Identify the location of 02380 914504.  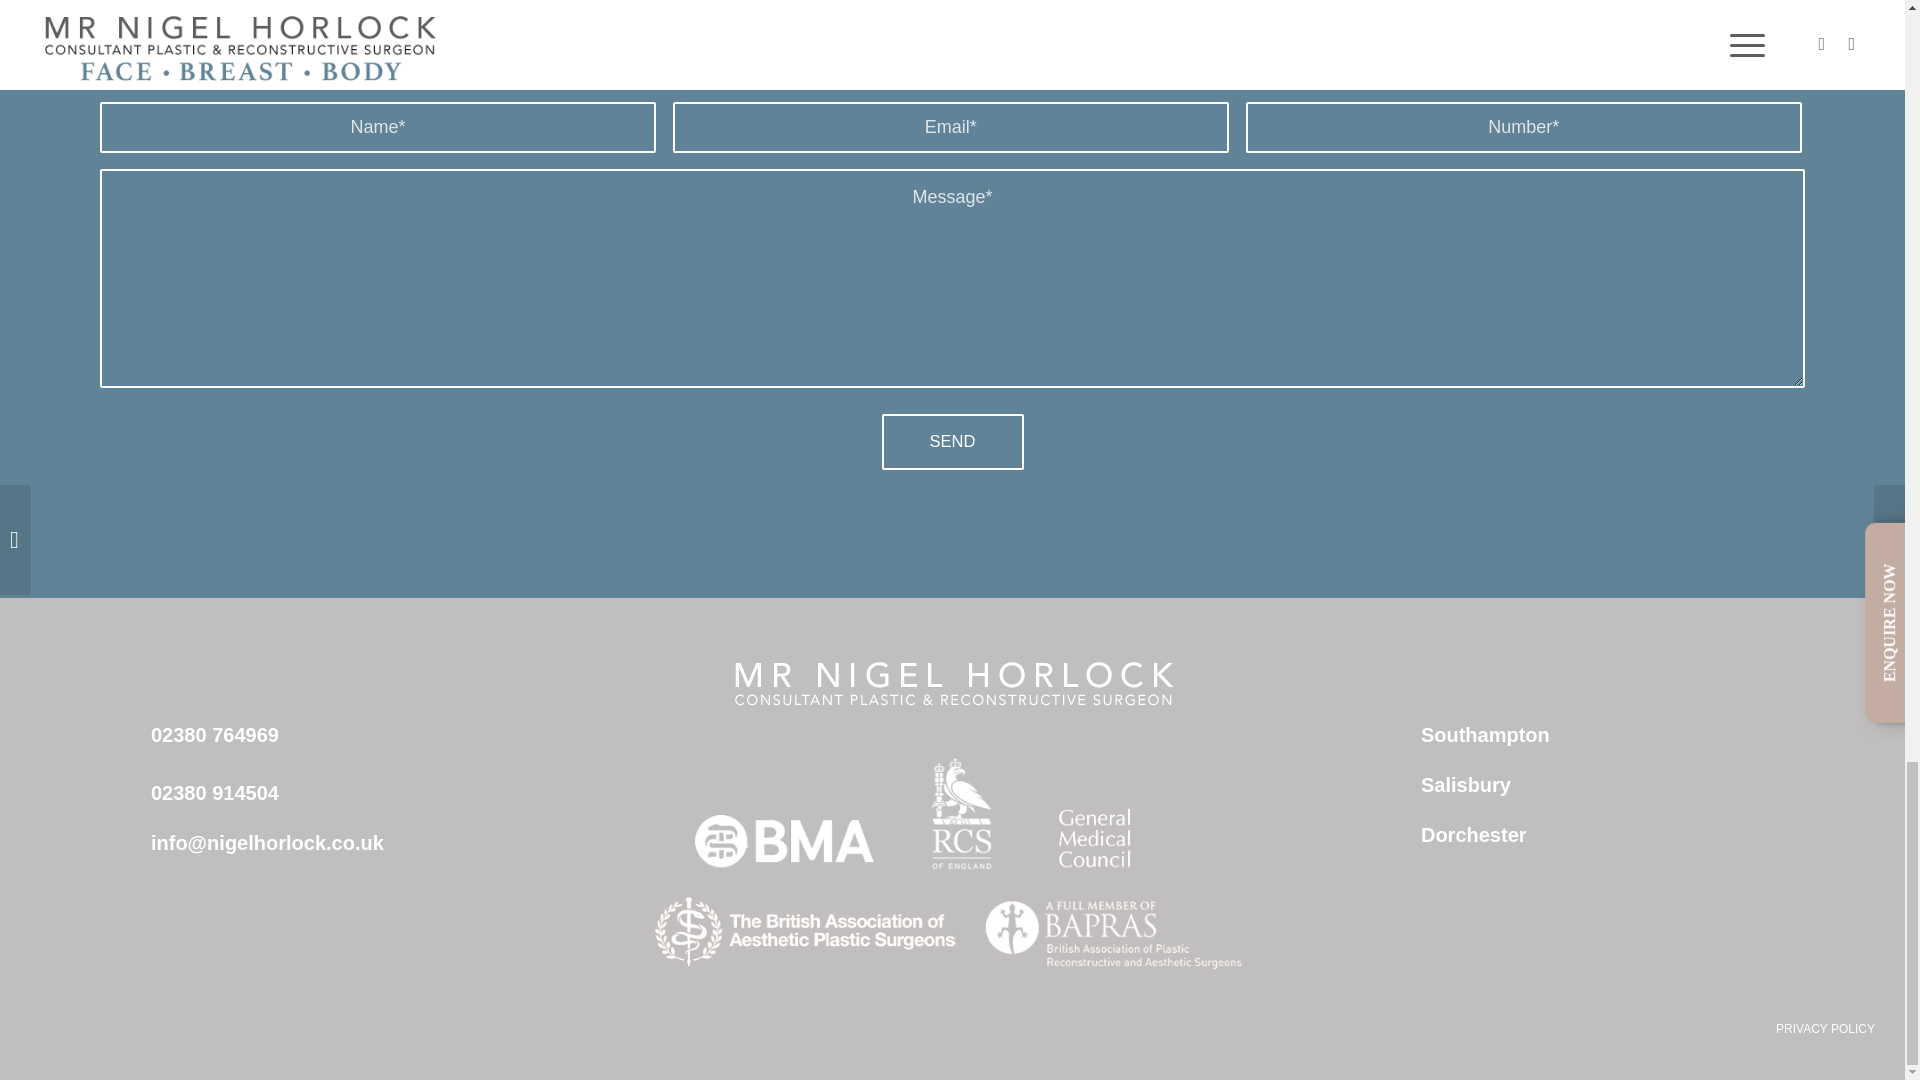
(214, 792).